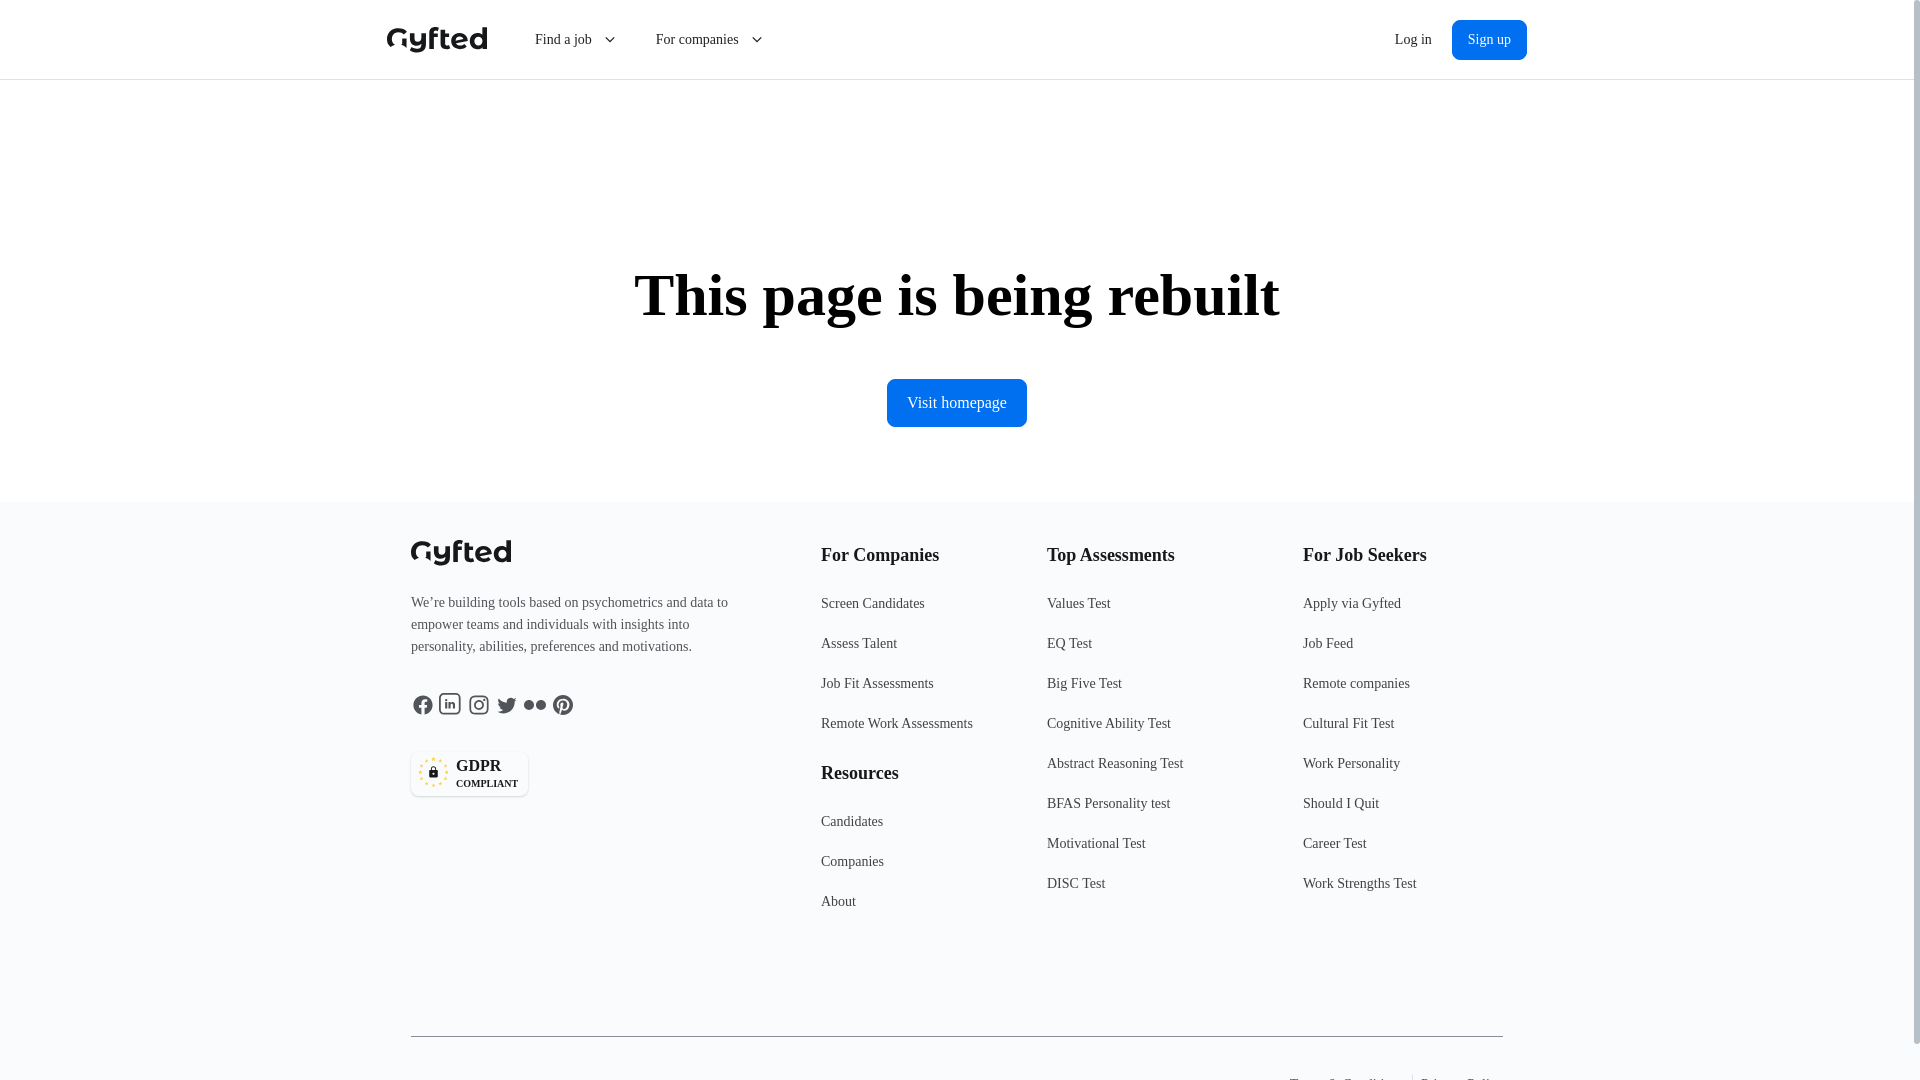 This screenshot has width=1920, height=1080. Describe the element at coordinates (1161, 691) in the screenshot. I see `Big Five Test` at that location.